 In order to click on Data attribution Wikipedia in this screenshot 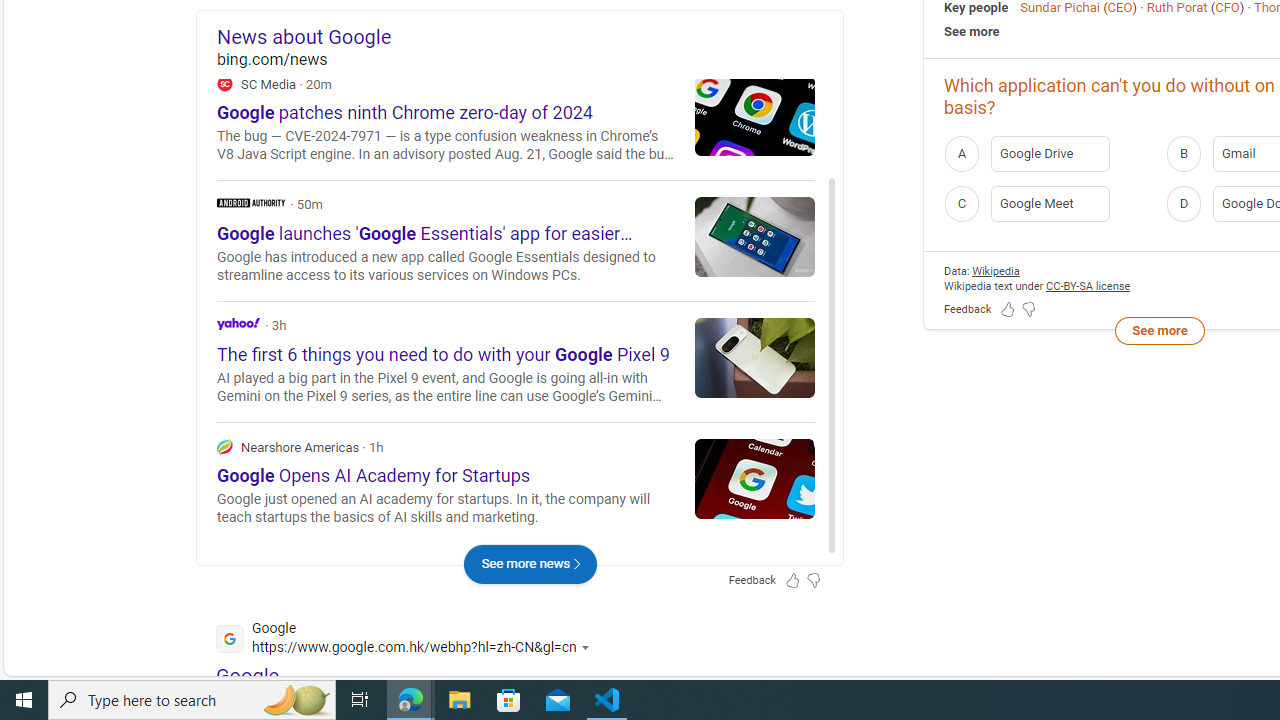, I will do `click(996, 270)`.